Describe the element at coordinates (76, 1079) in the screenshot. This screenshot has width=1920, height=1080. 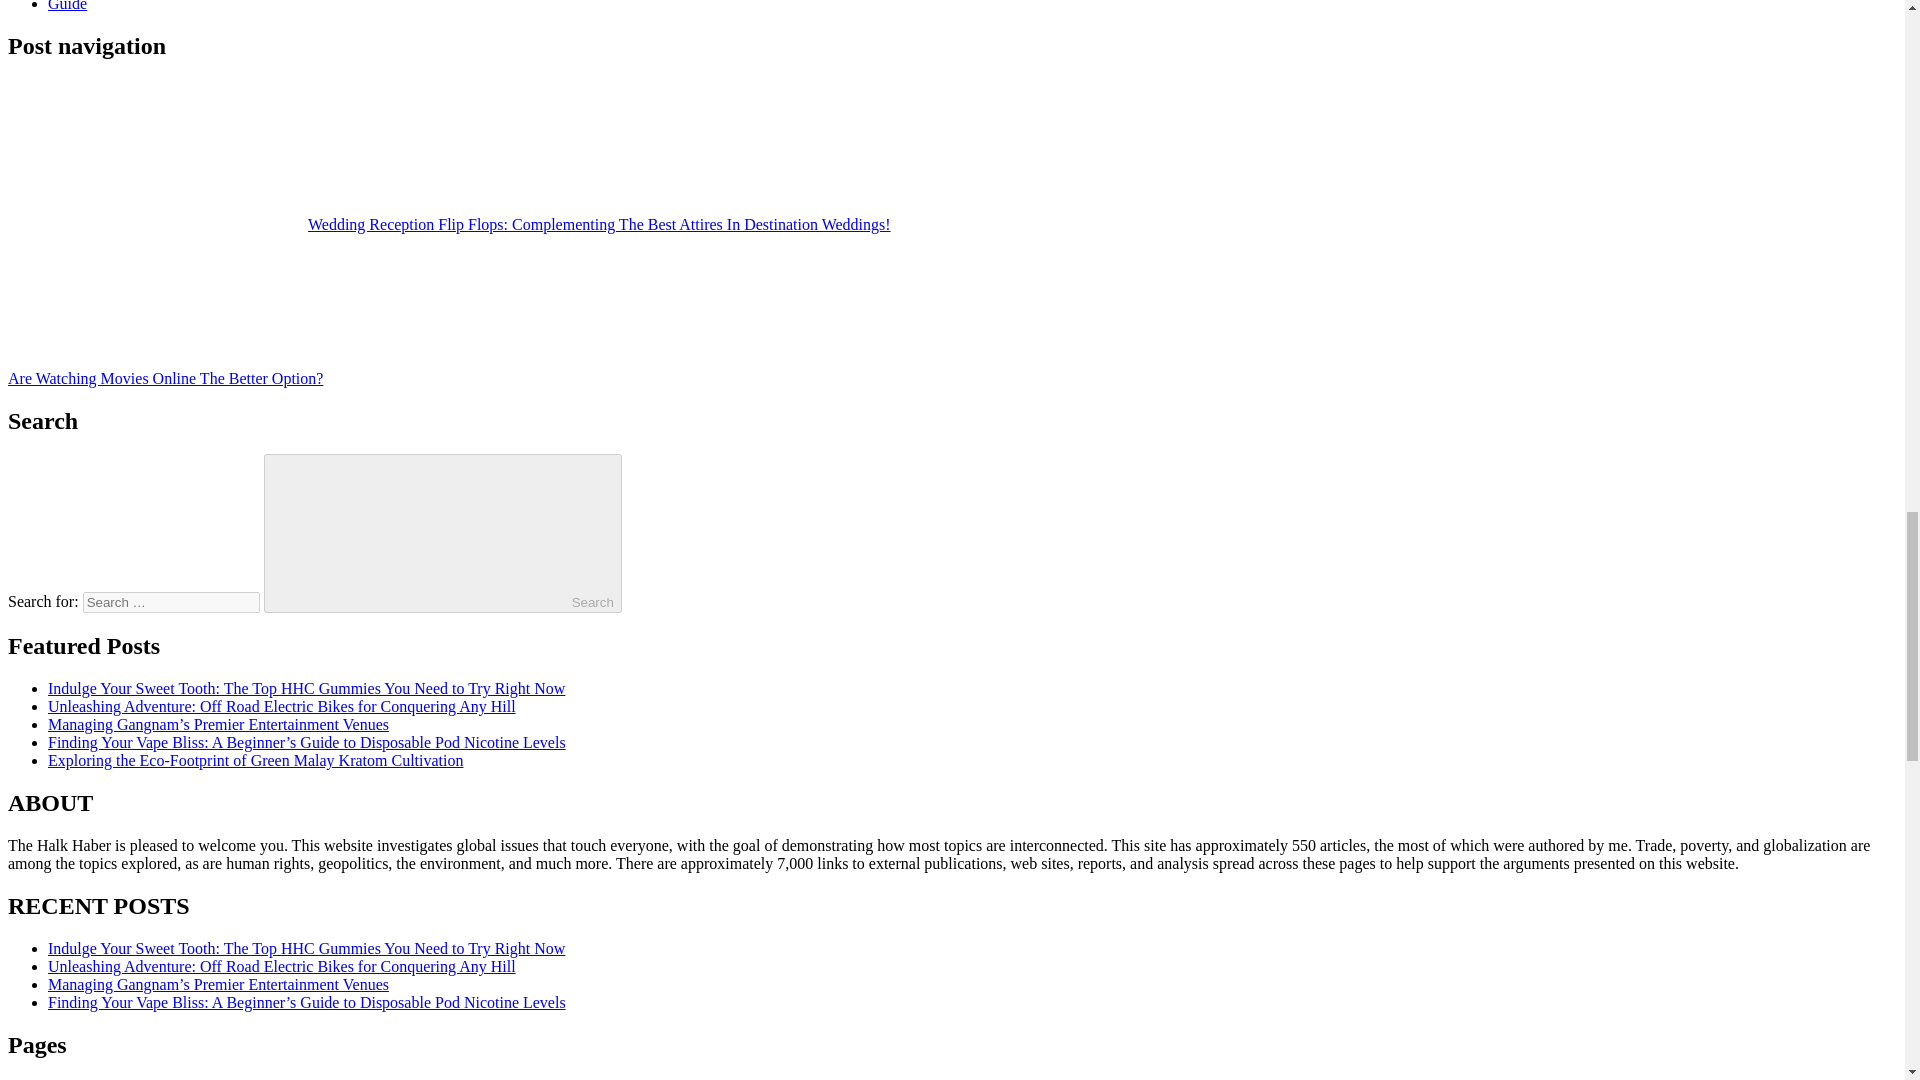
I see `About us` at that location.